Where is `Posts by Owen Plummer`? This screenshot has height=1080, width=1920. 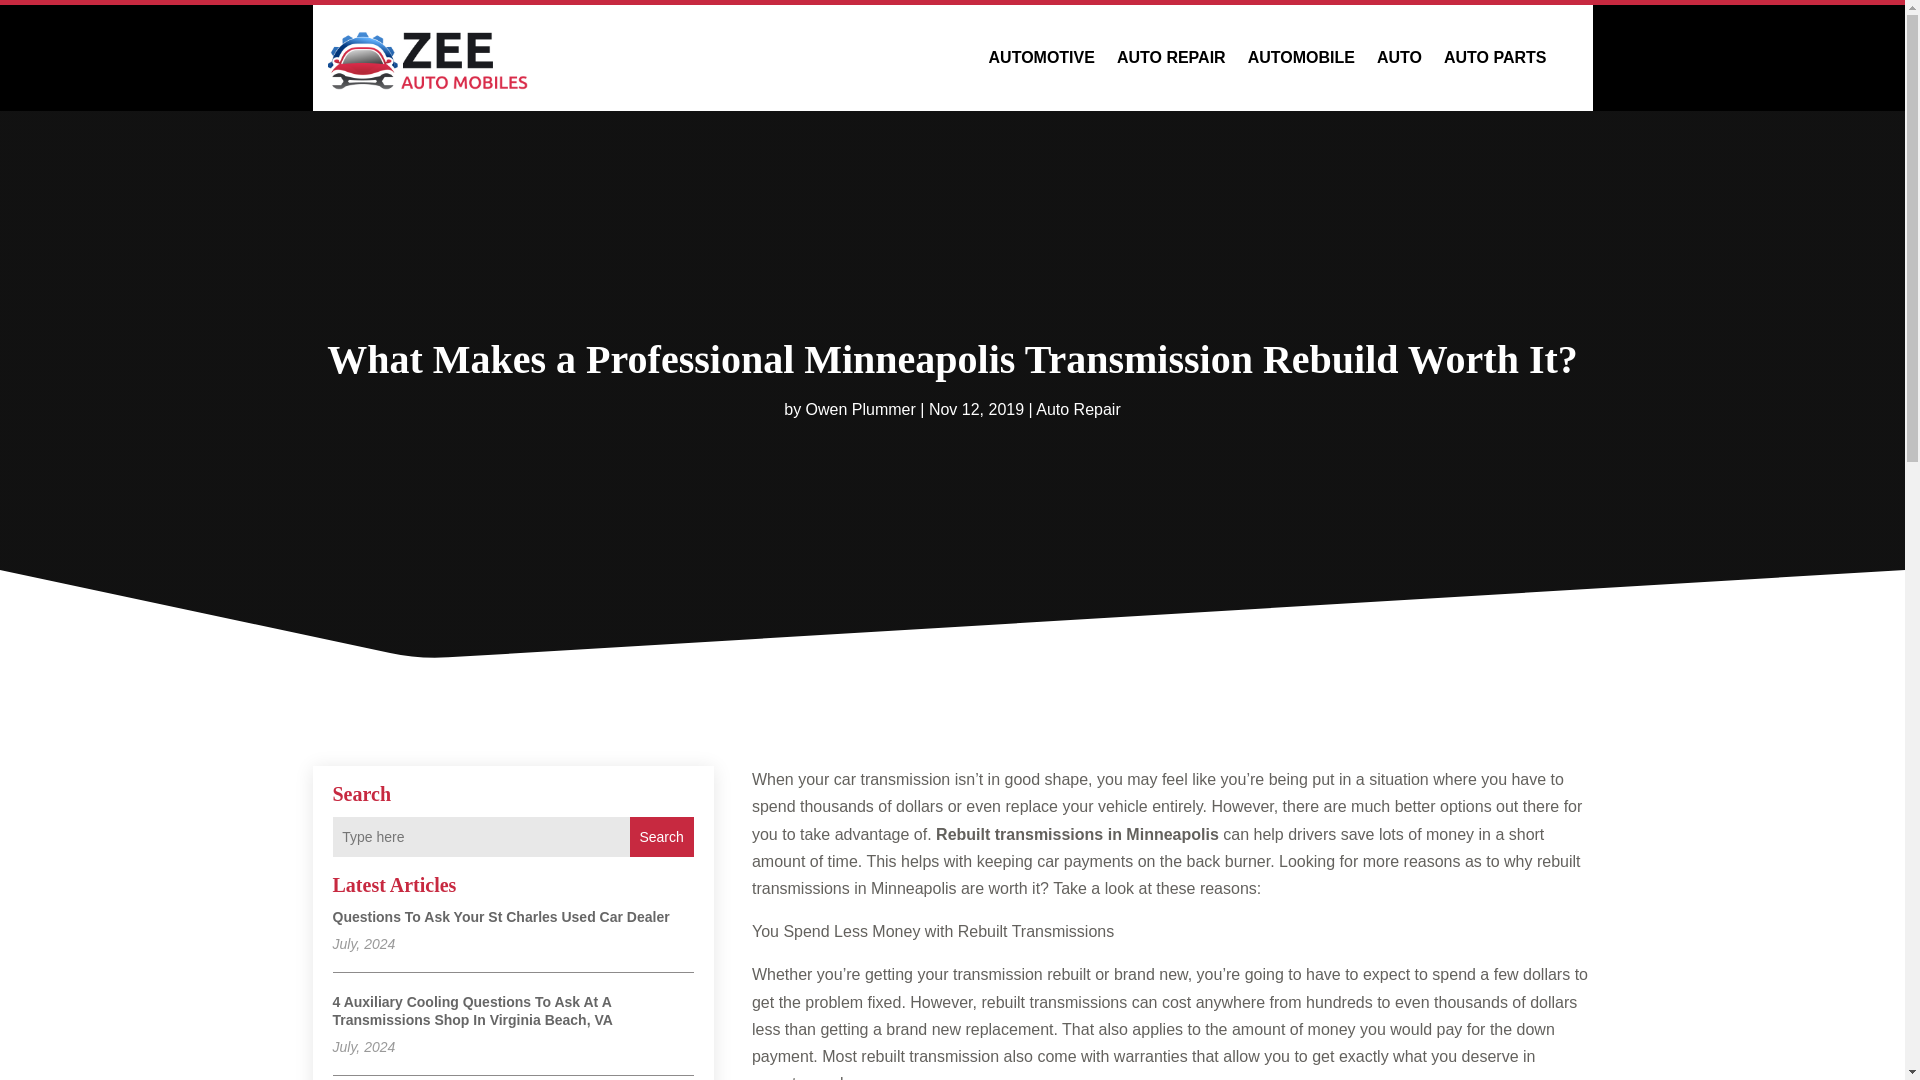 Posts by Owen Plummer is located at coordinates (860, 408).